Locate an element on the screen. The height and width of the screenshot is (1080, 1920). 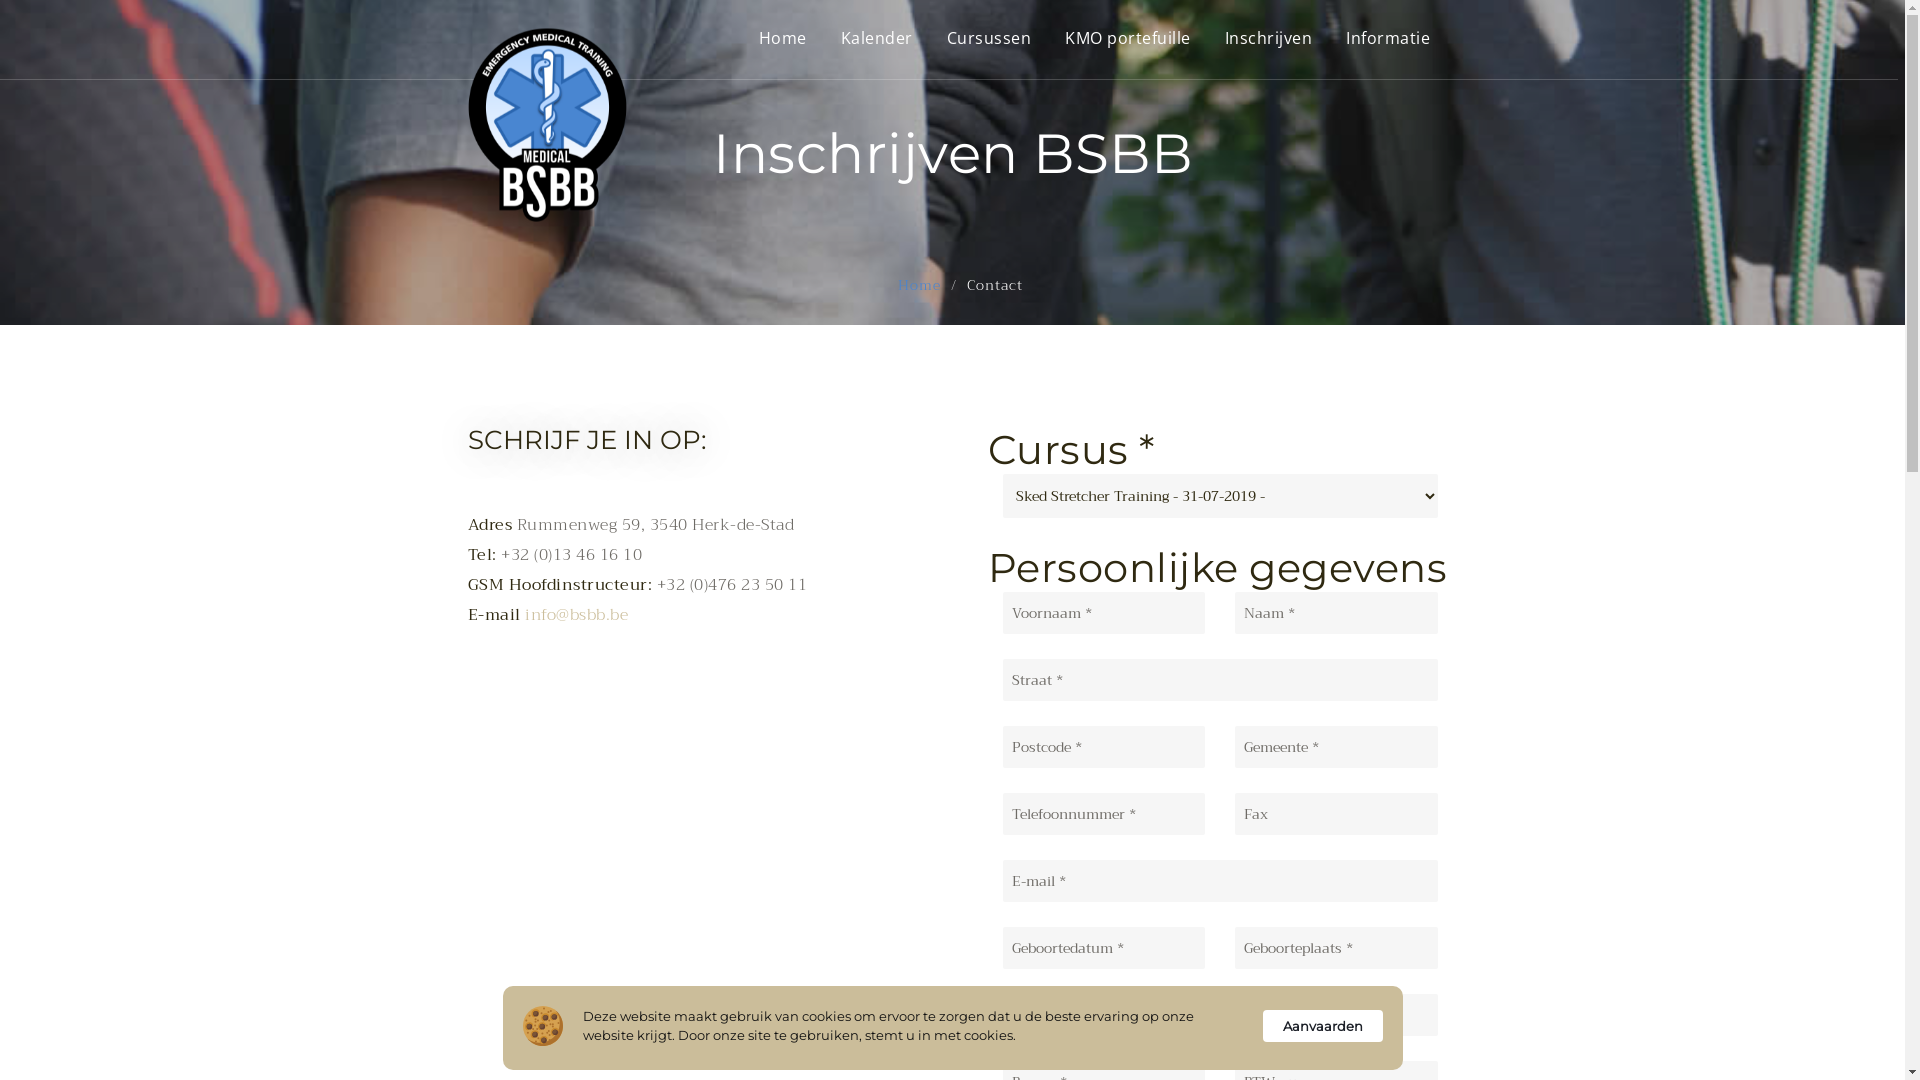
Contact is located at coordinates (646, 787).